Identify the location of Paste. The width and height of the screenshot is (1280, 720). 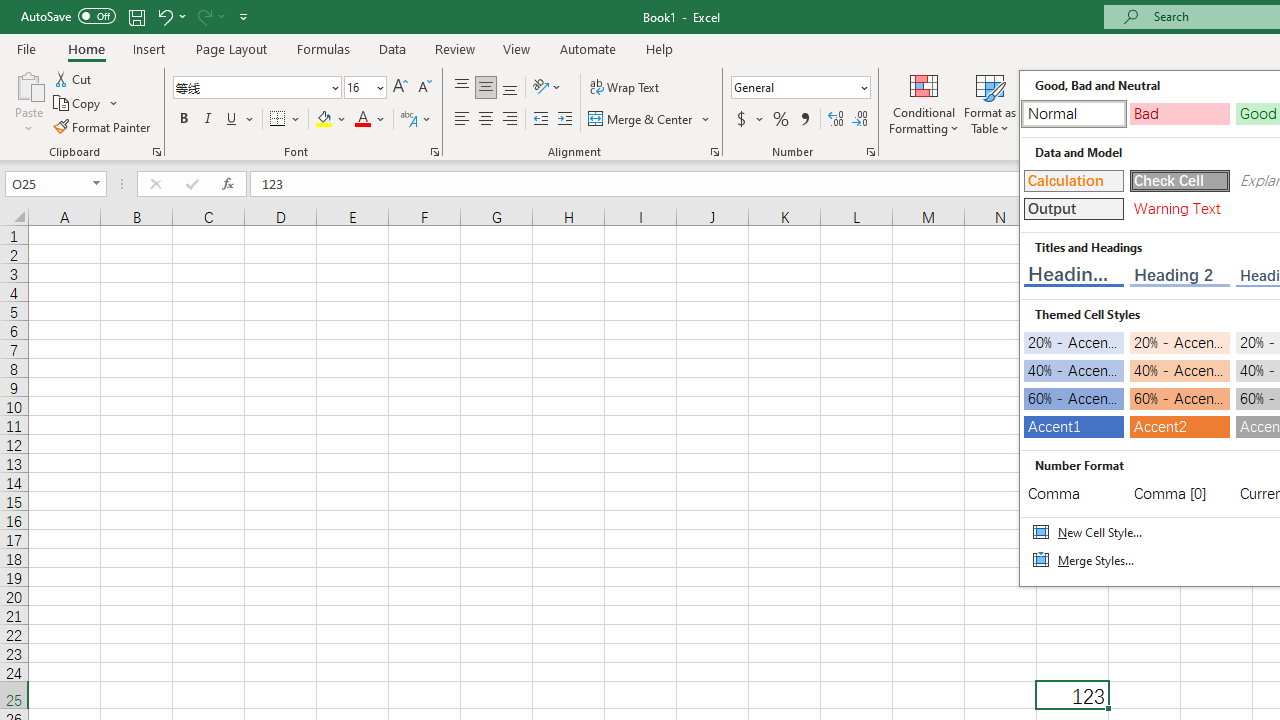
(28, 102).